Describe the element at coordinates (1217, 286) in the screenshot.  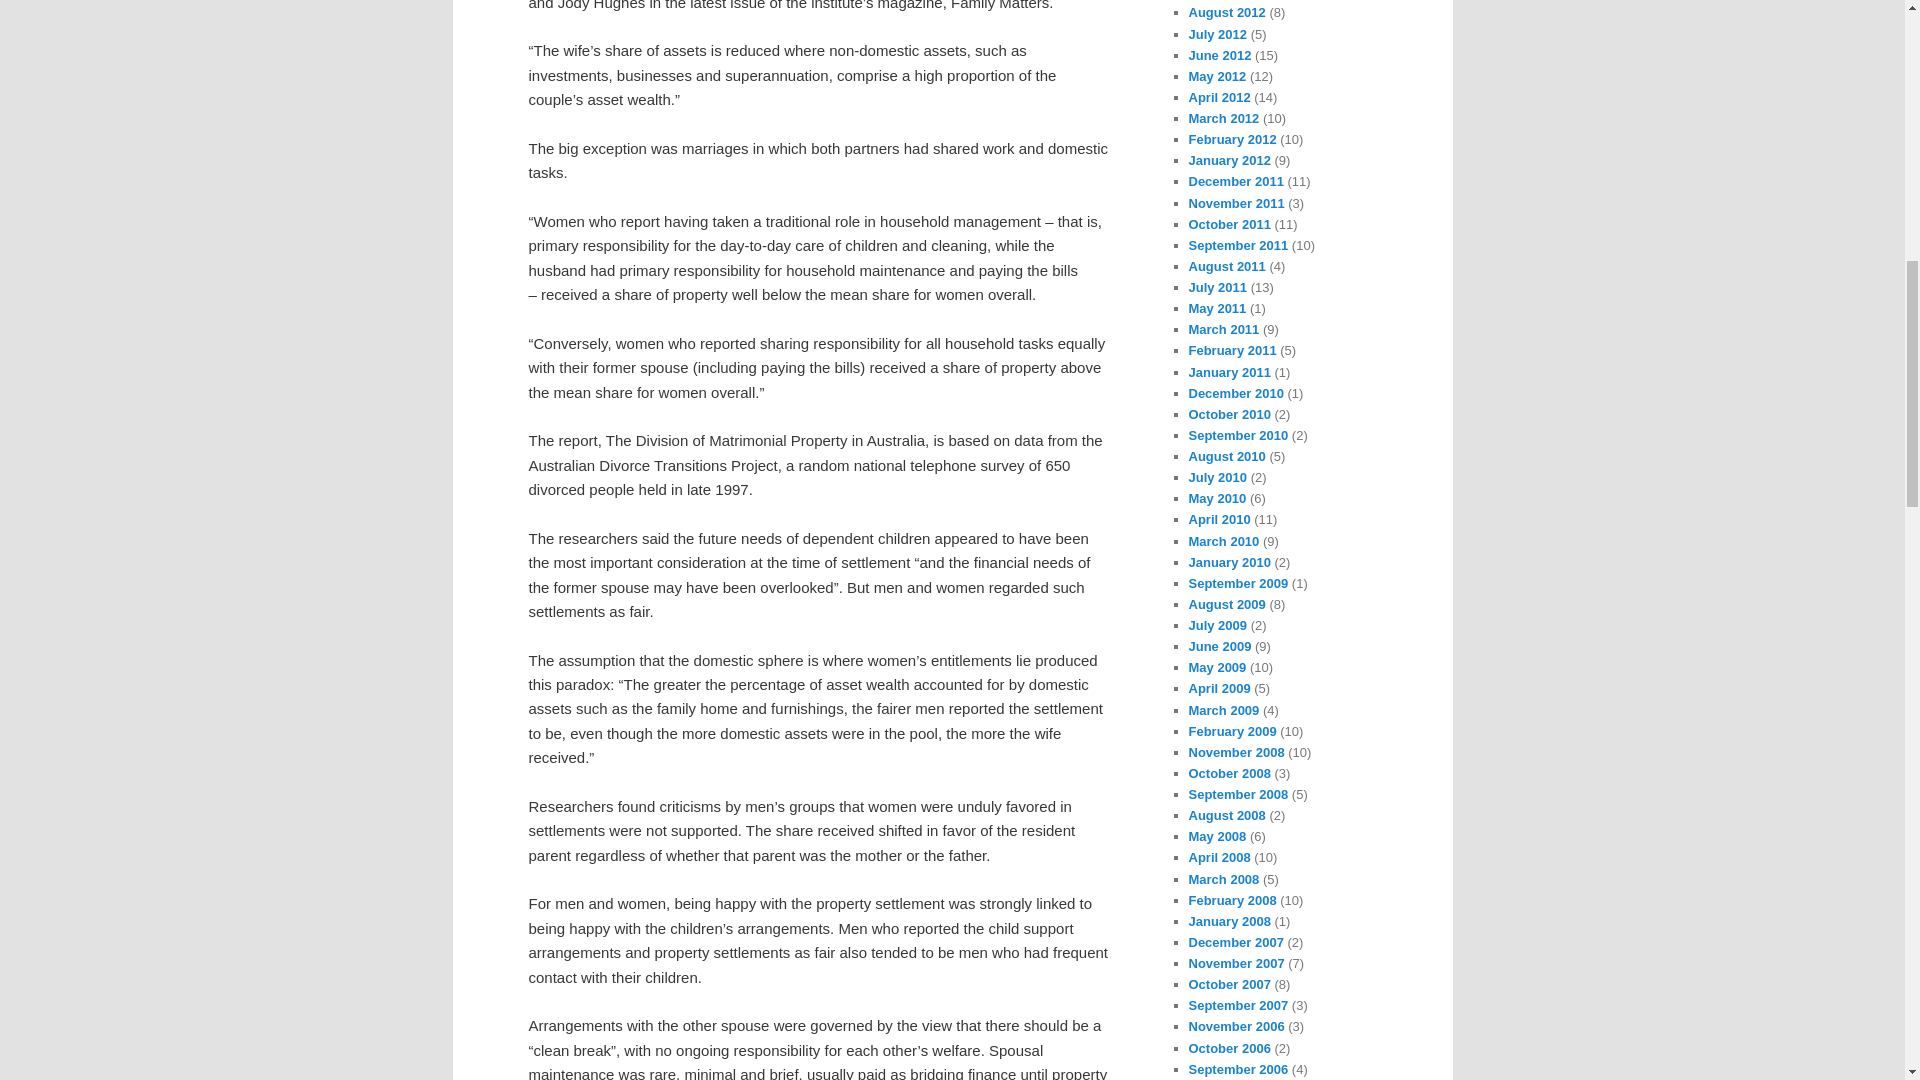
I see `July 2011` at that location.